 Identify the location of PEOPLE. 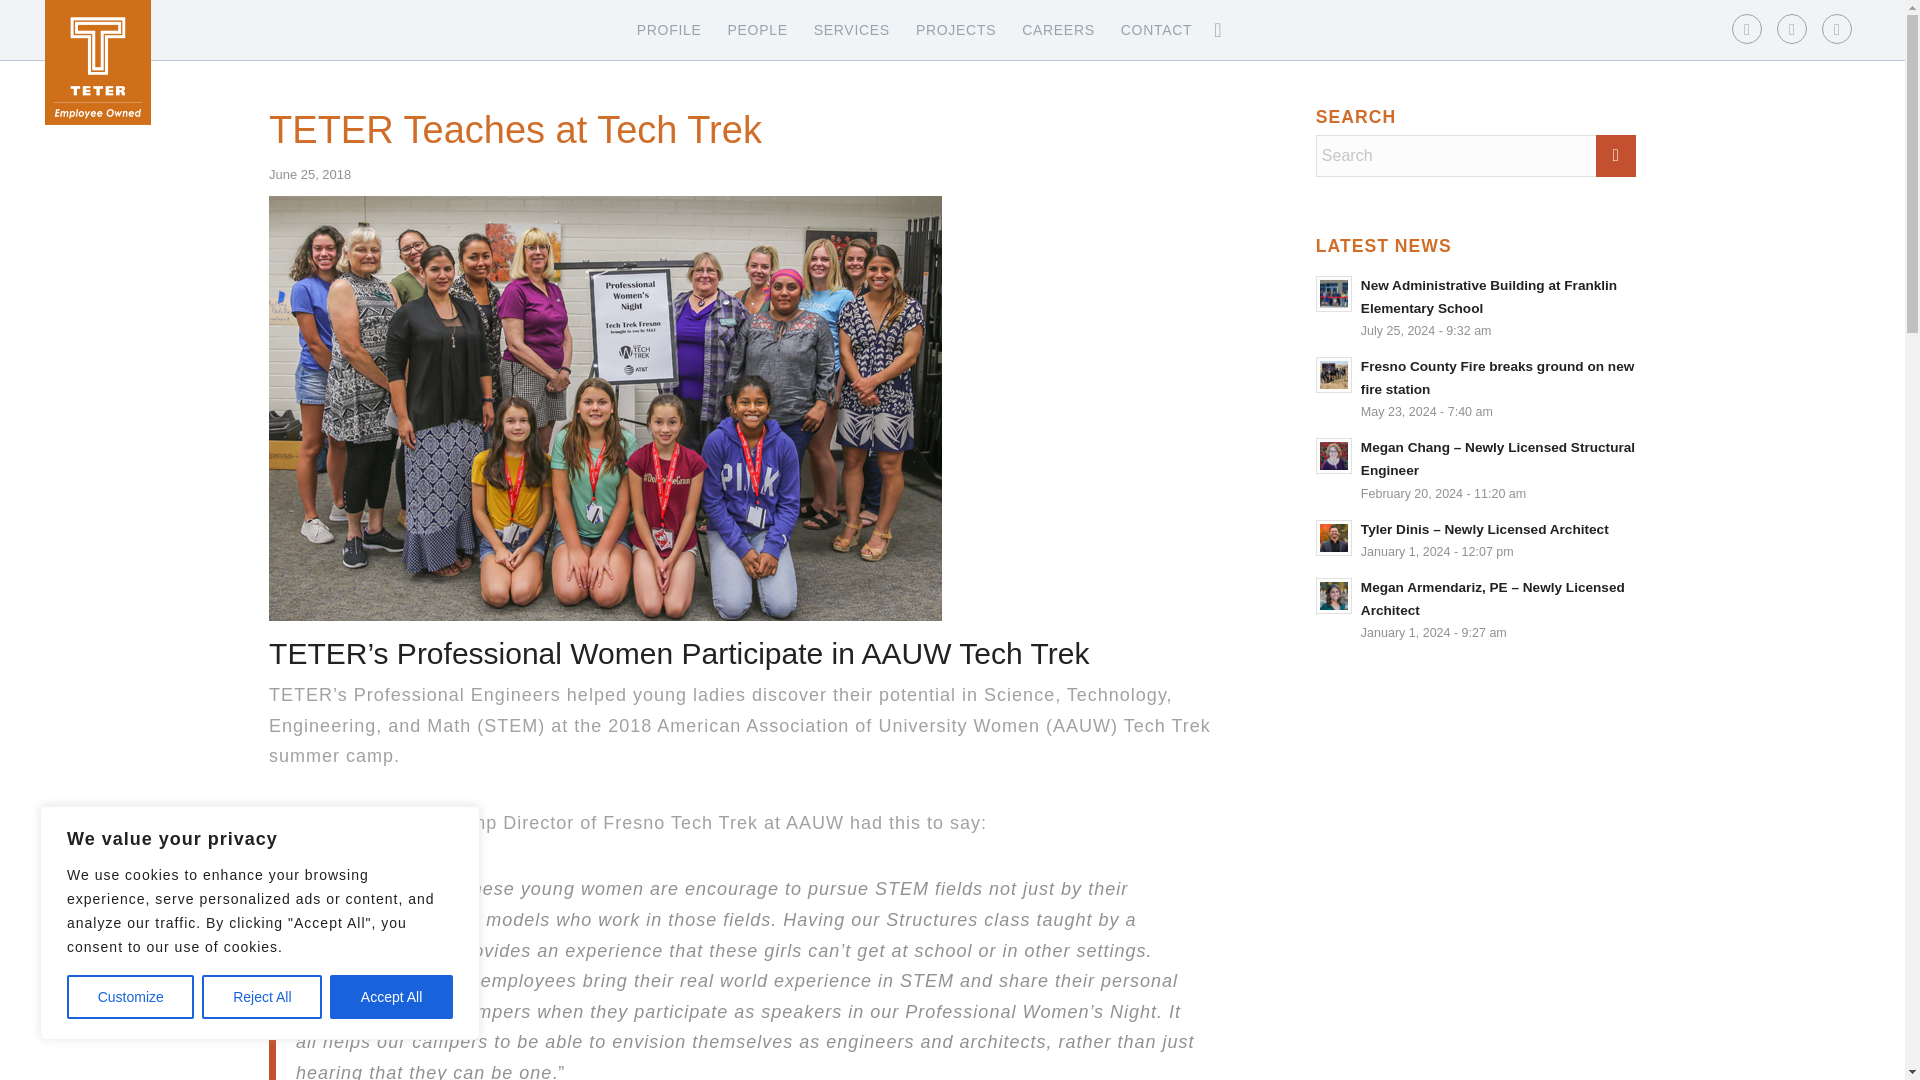
(757, 30).